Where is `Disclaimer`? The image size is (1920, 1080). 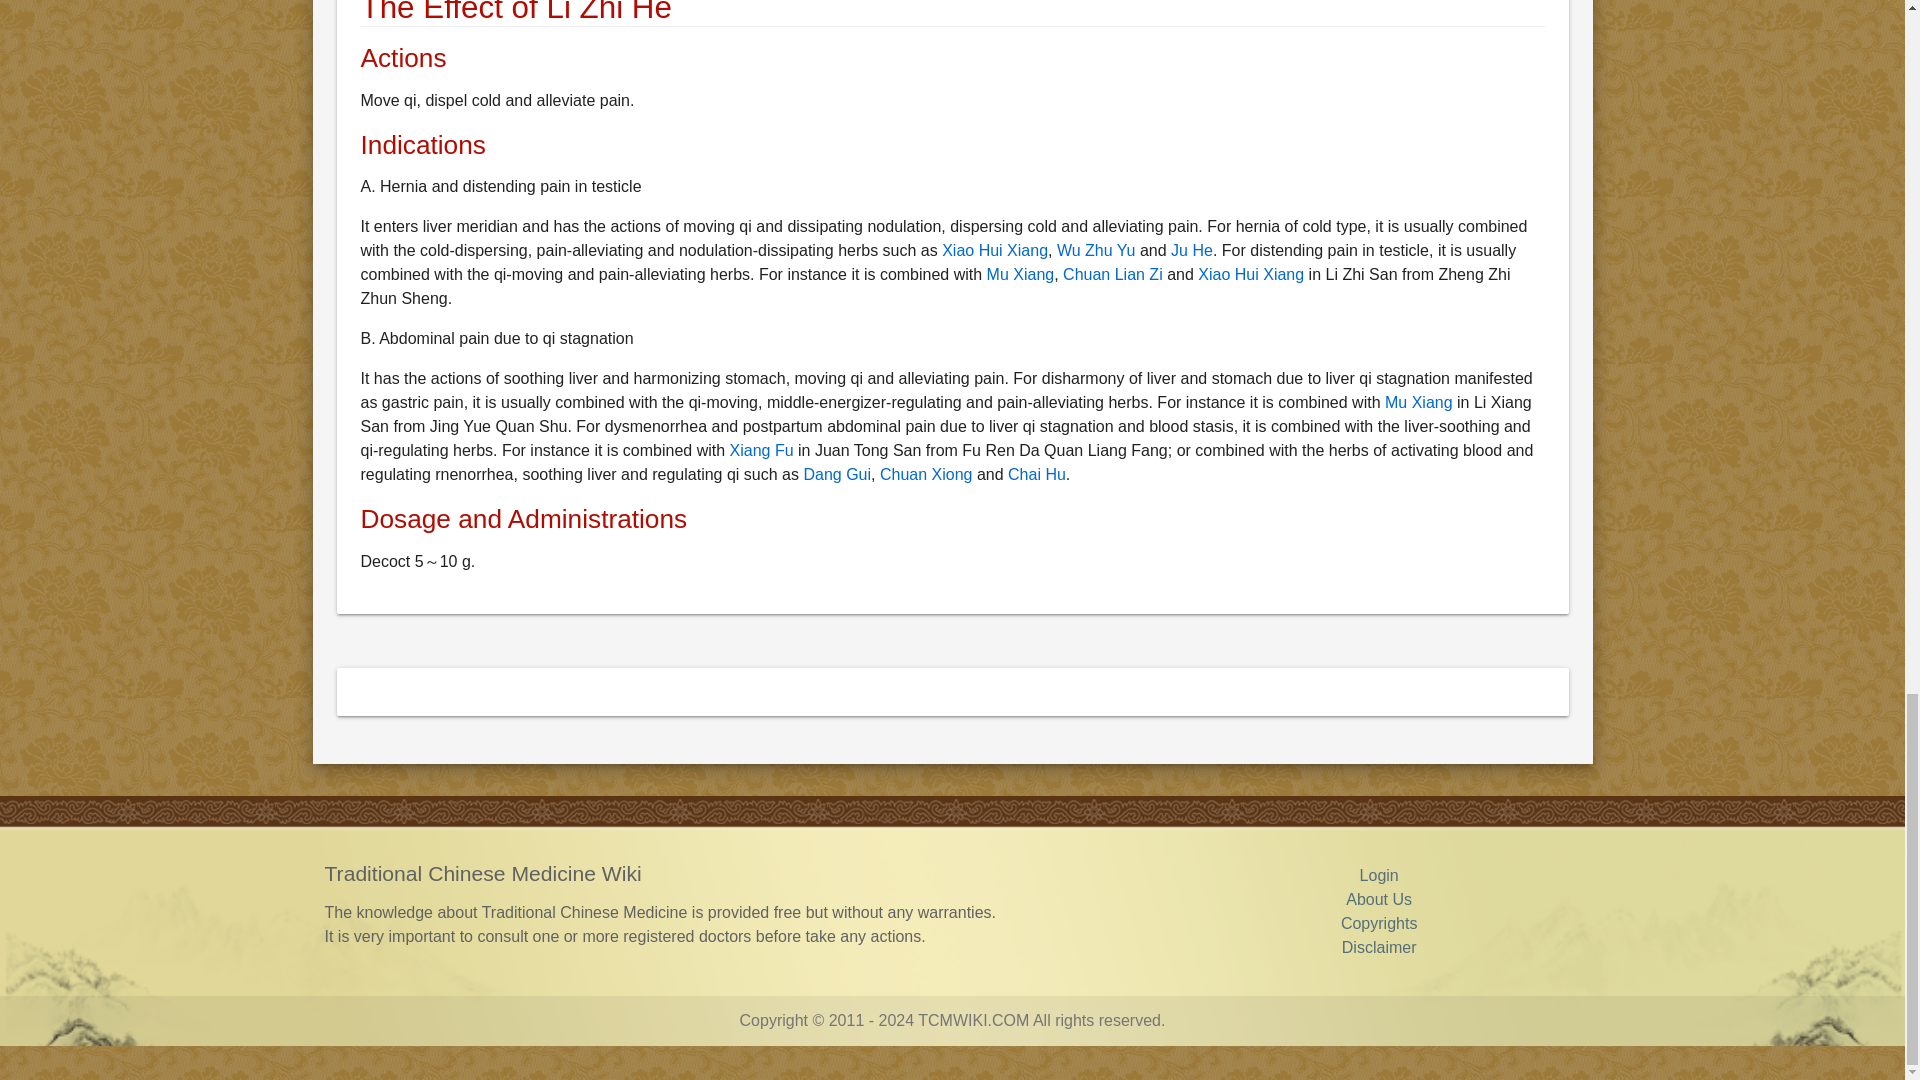
Disclaimer is located at coordinates (1379, 946).